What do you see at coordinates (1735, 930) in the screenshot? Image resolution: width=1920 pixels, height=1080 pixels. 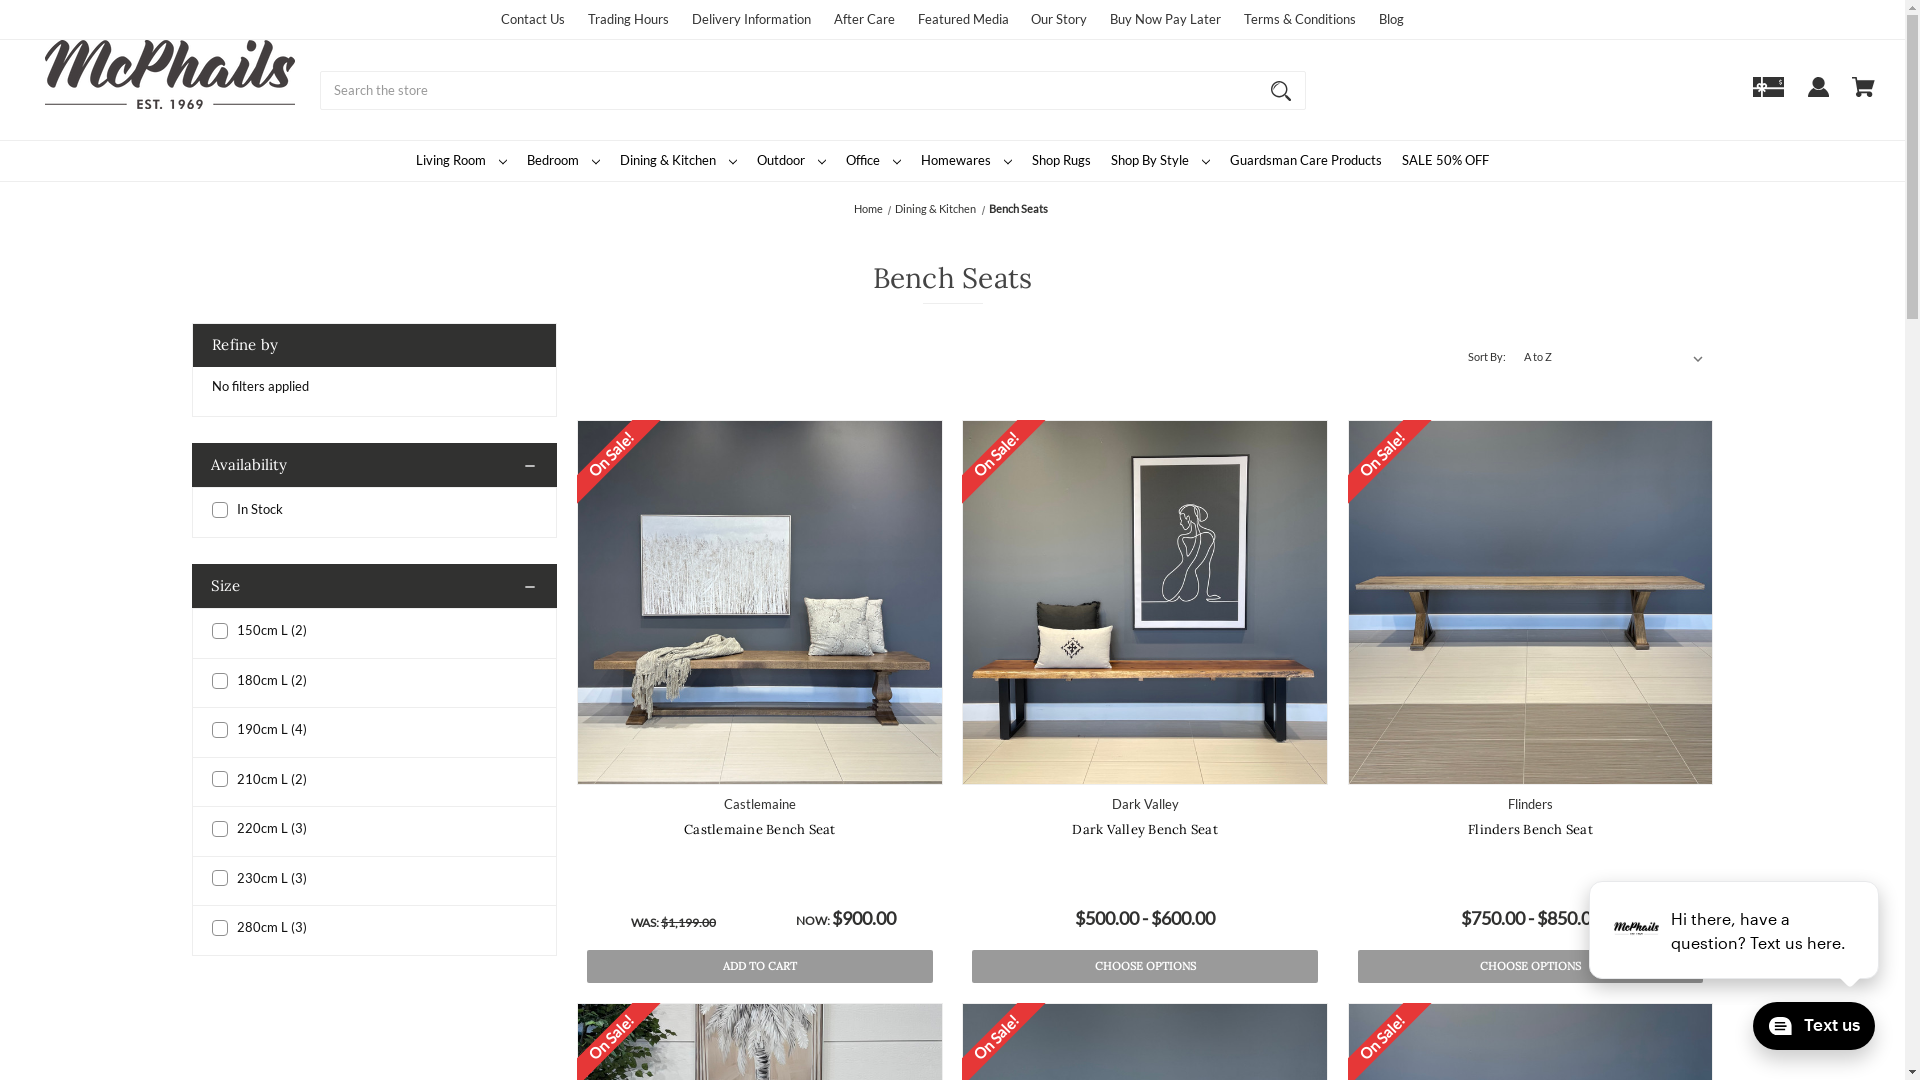 I see `podium webchat widget prompt` at bounding box center [1735, 930].